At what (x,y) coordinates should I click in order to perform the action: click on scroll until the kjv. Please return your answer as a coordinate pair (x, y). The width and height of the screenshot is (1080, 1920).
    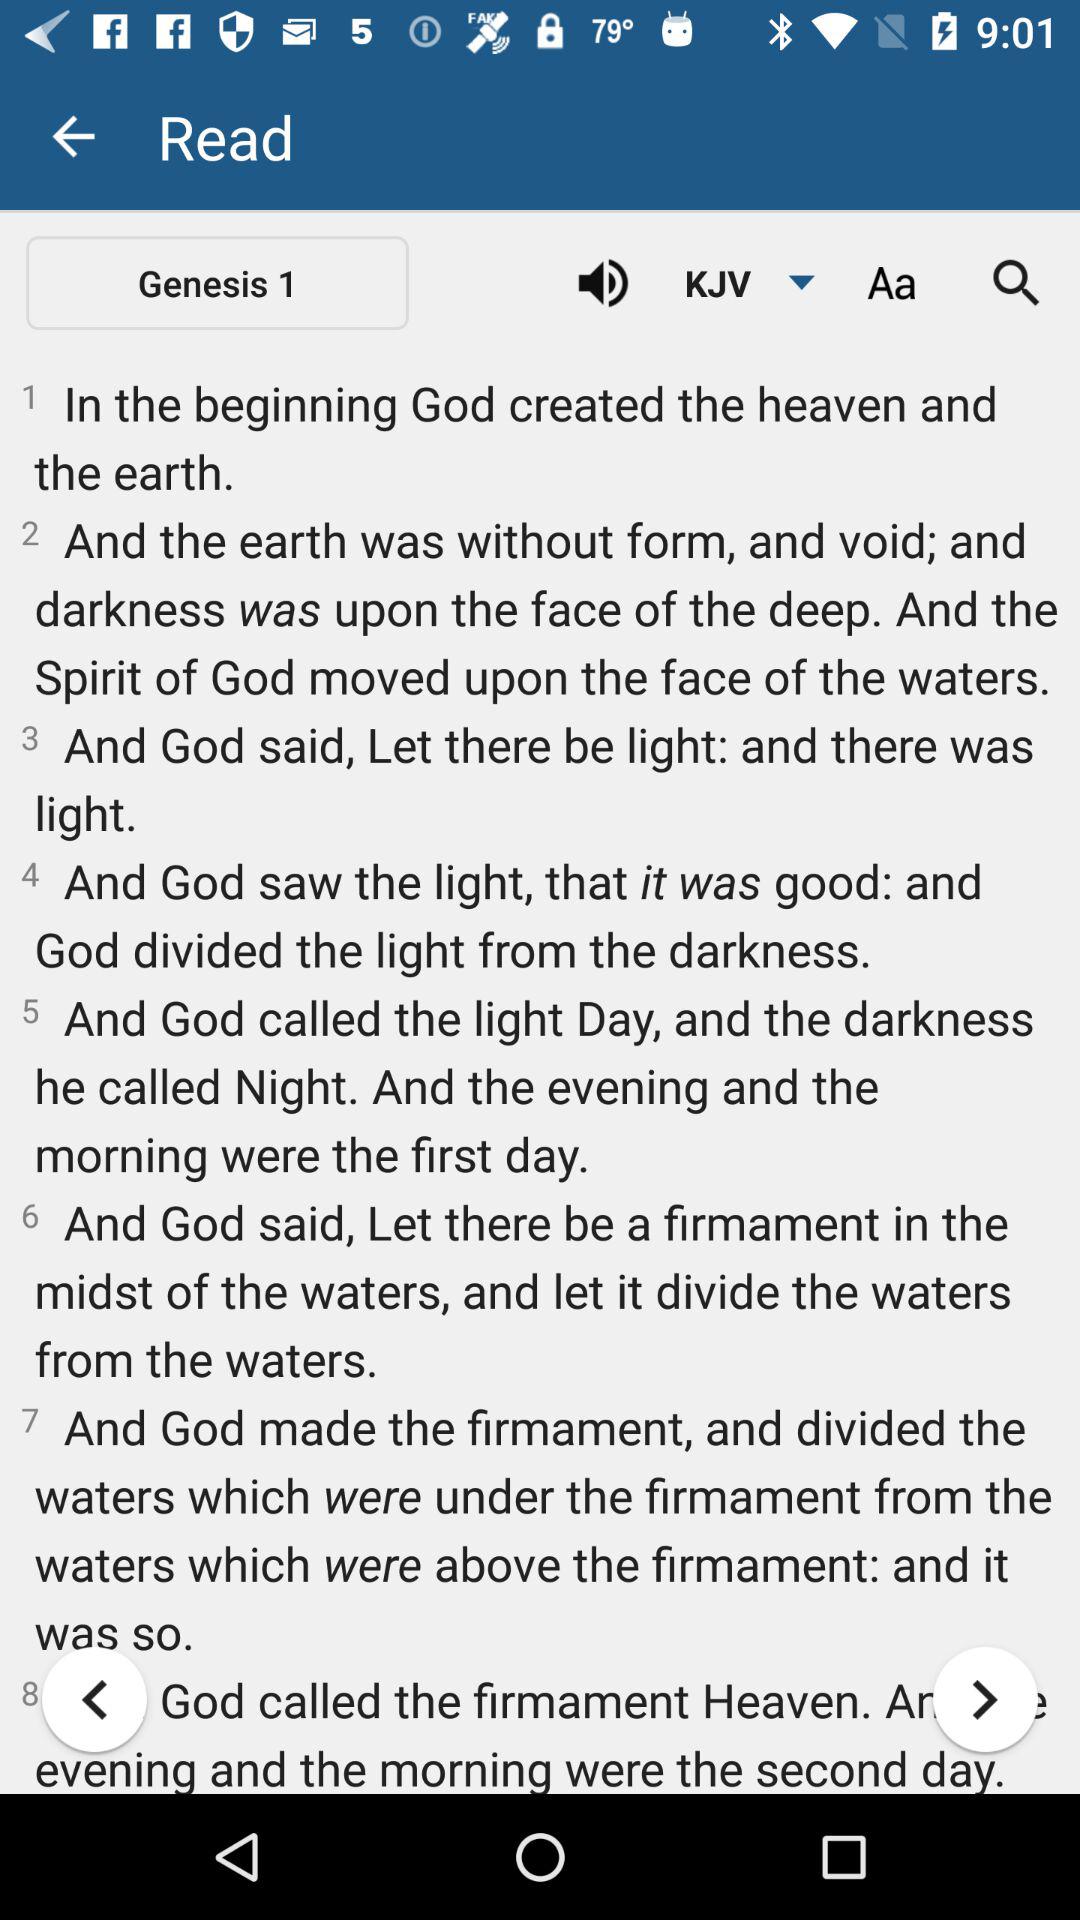
    Looking at the image, I should click on (738, 283).